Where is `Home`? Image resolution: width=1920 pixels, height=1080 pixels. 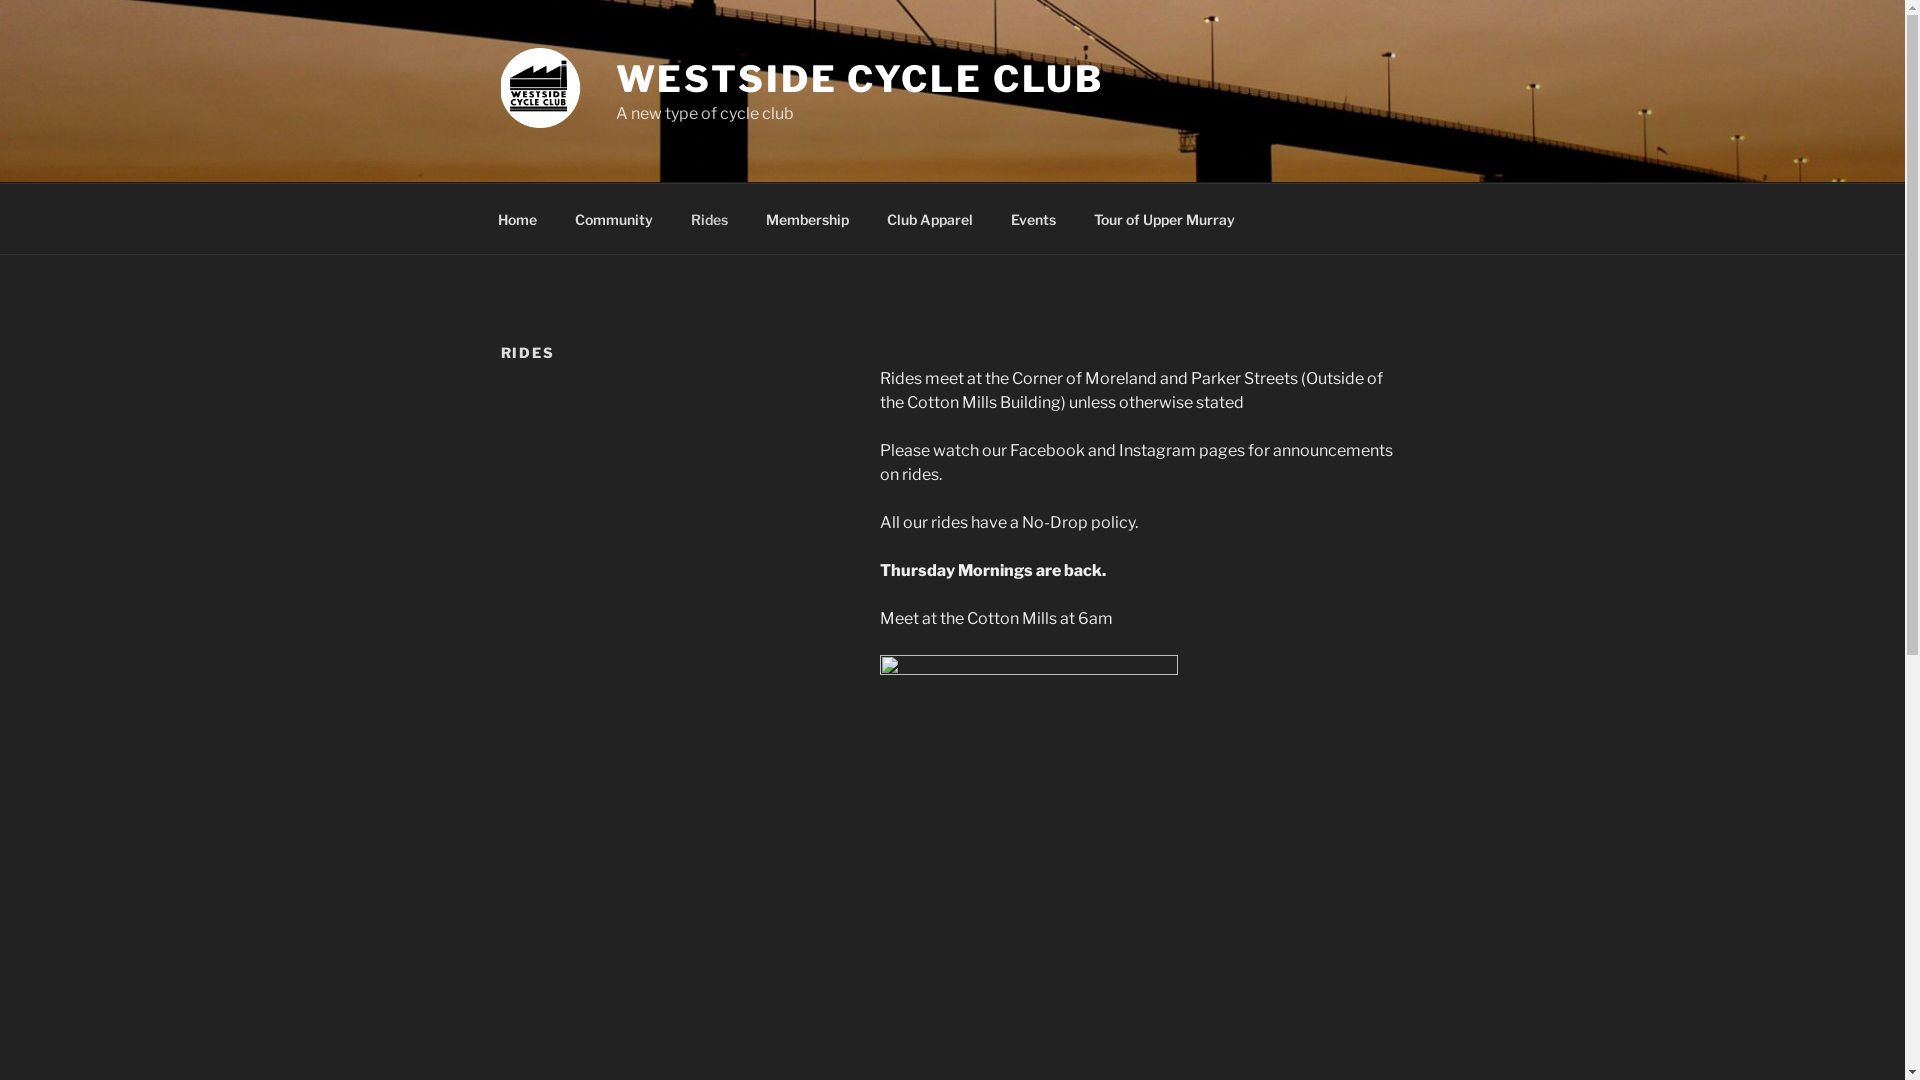 Home is located at coordinates (517, 218).